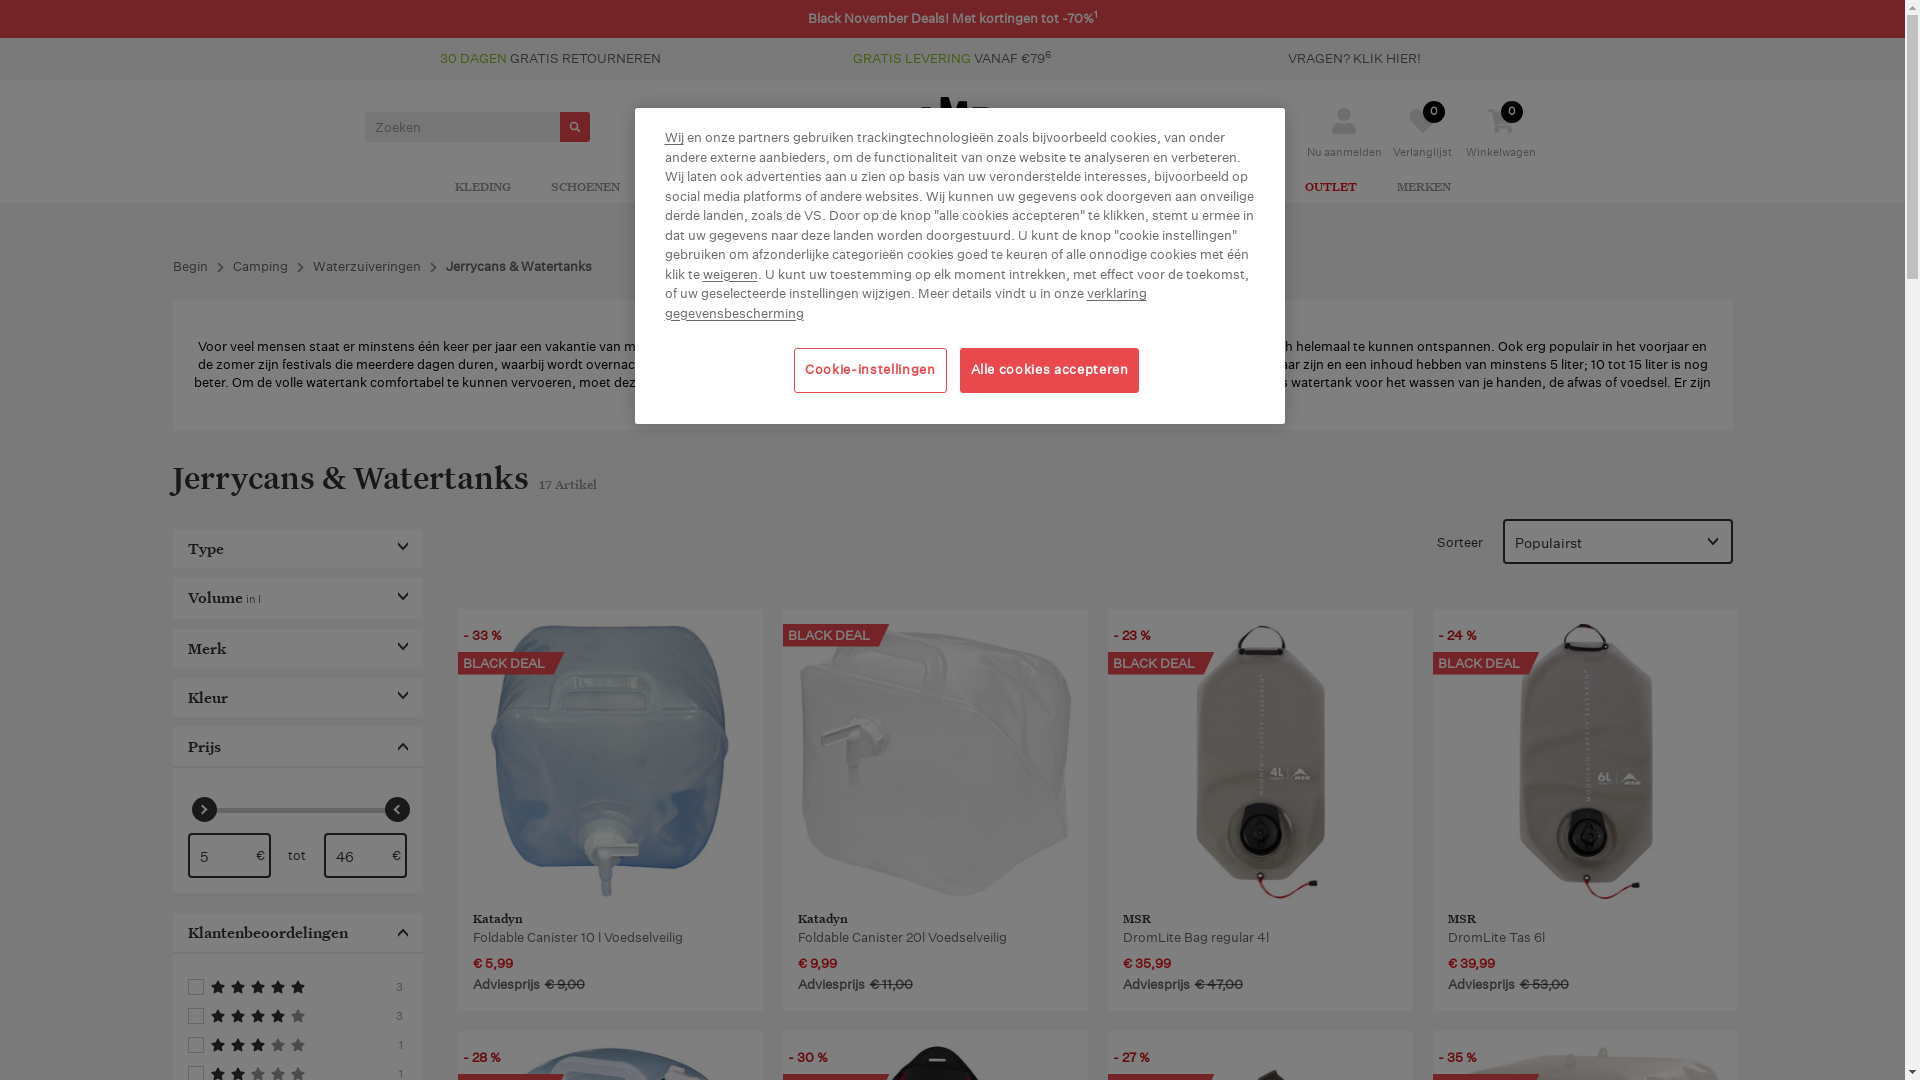  Describe the element at coordinates (298, 987) in the screenshot. I see `Filtert naar 5` at that location.